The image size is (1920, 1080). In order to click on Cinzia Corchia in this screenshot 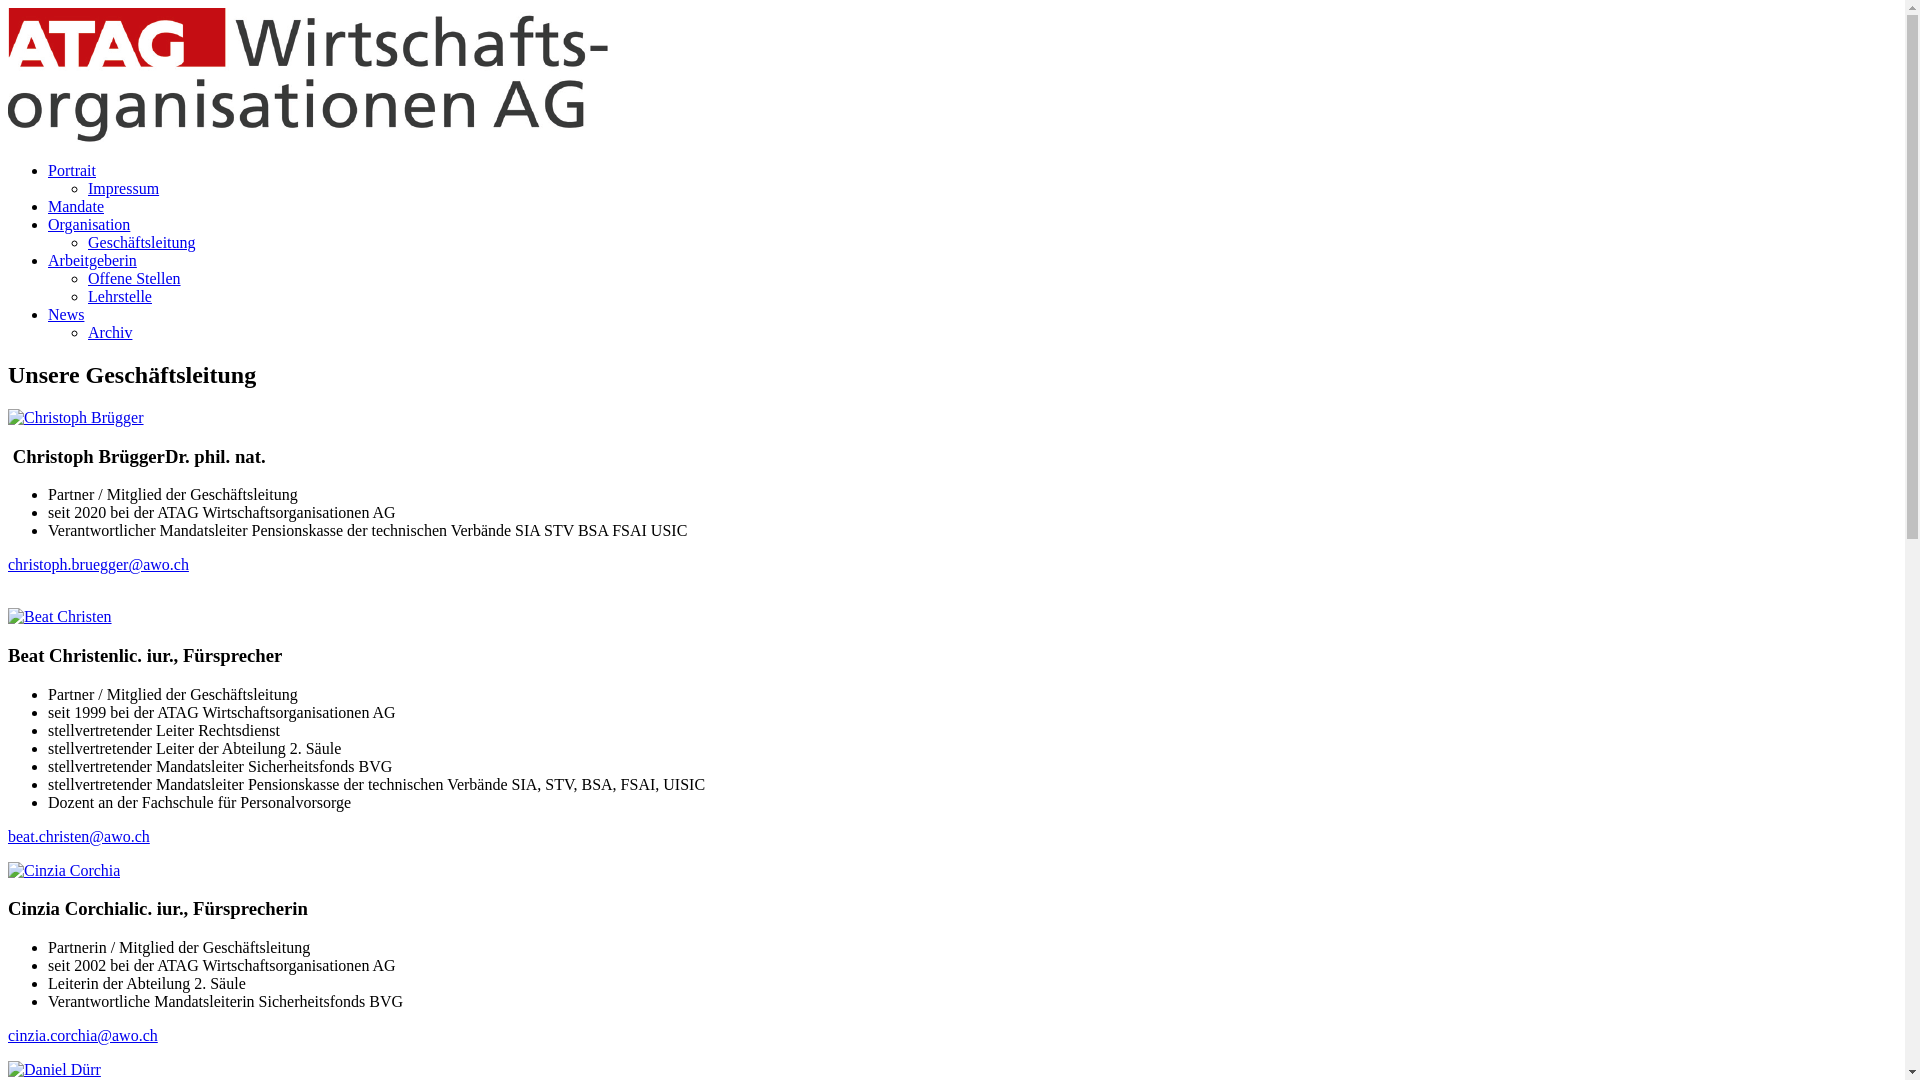, I will do `click(64, 870)`.